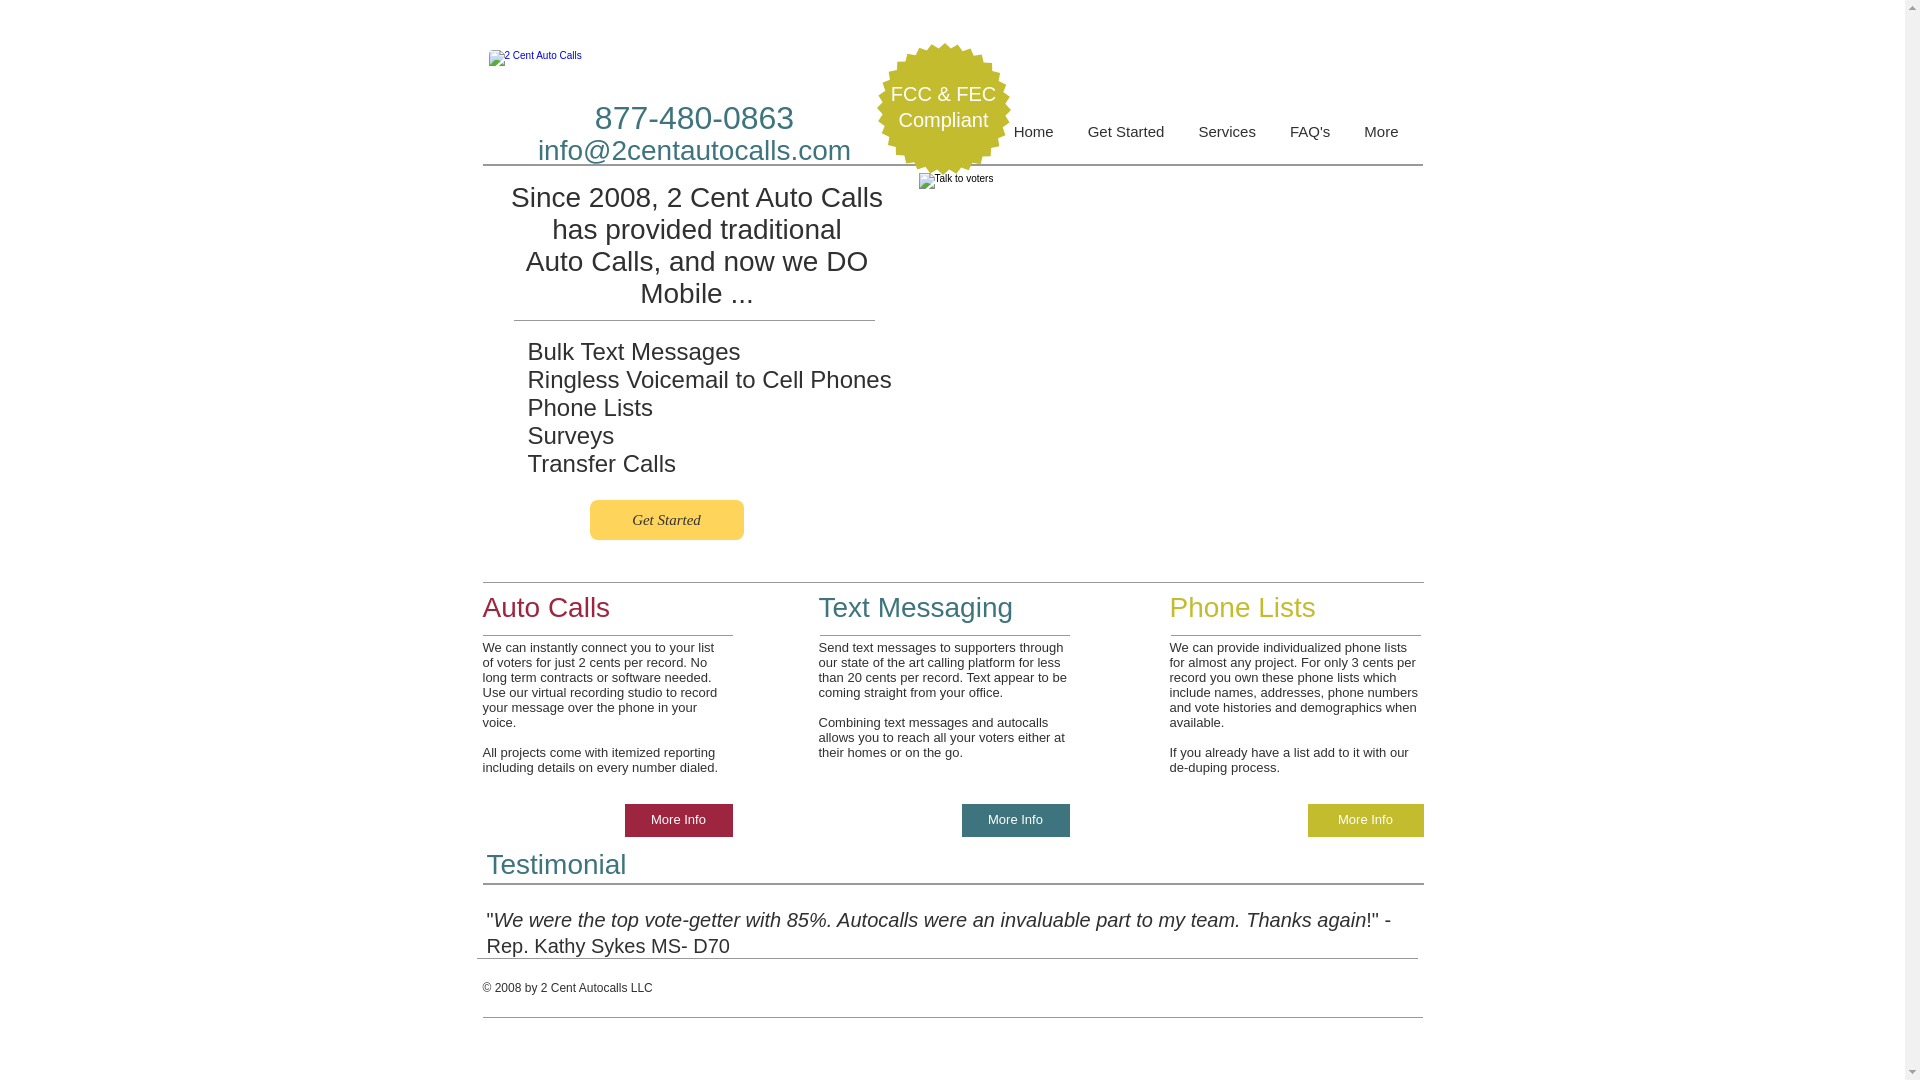  Describe the element at coordinates (1016, 820) in the screenshot. I see `More Info` at that location.